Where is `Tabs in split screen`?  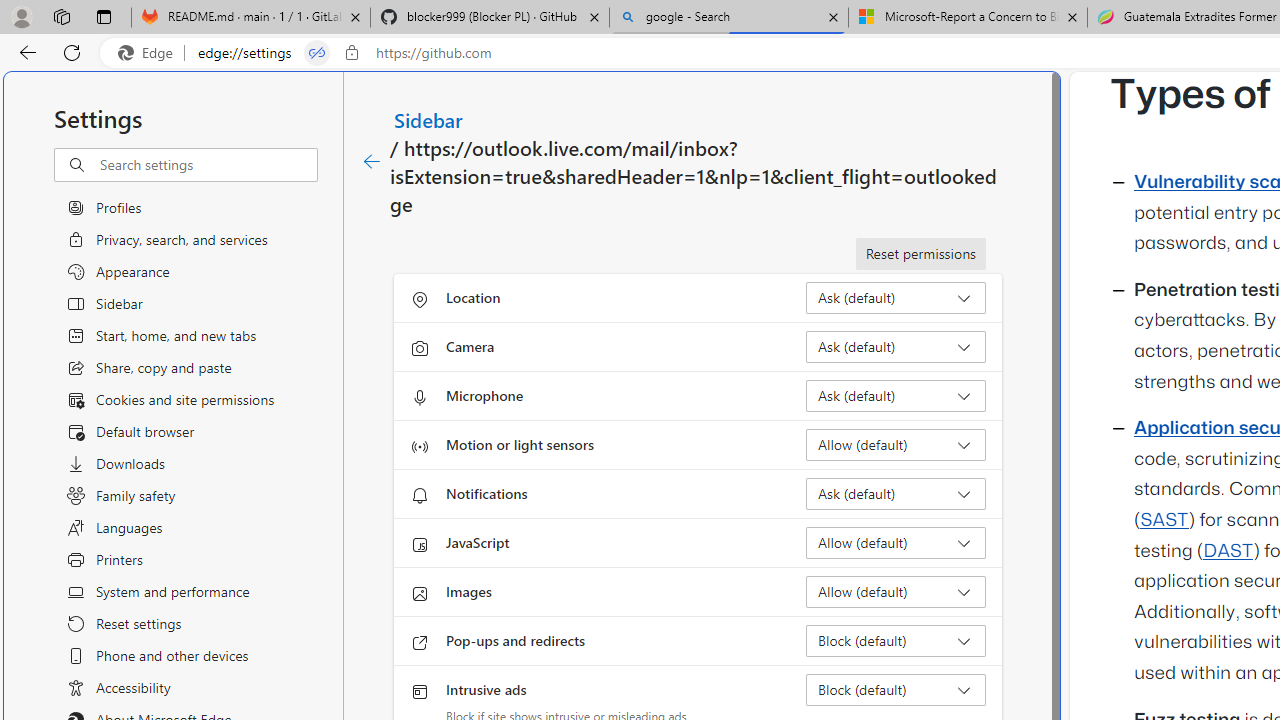
Tabs in split screen is located at coordinates (317, 53).